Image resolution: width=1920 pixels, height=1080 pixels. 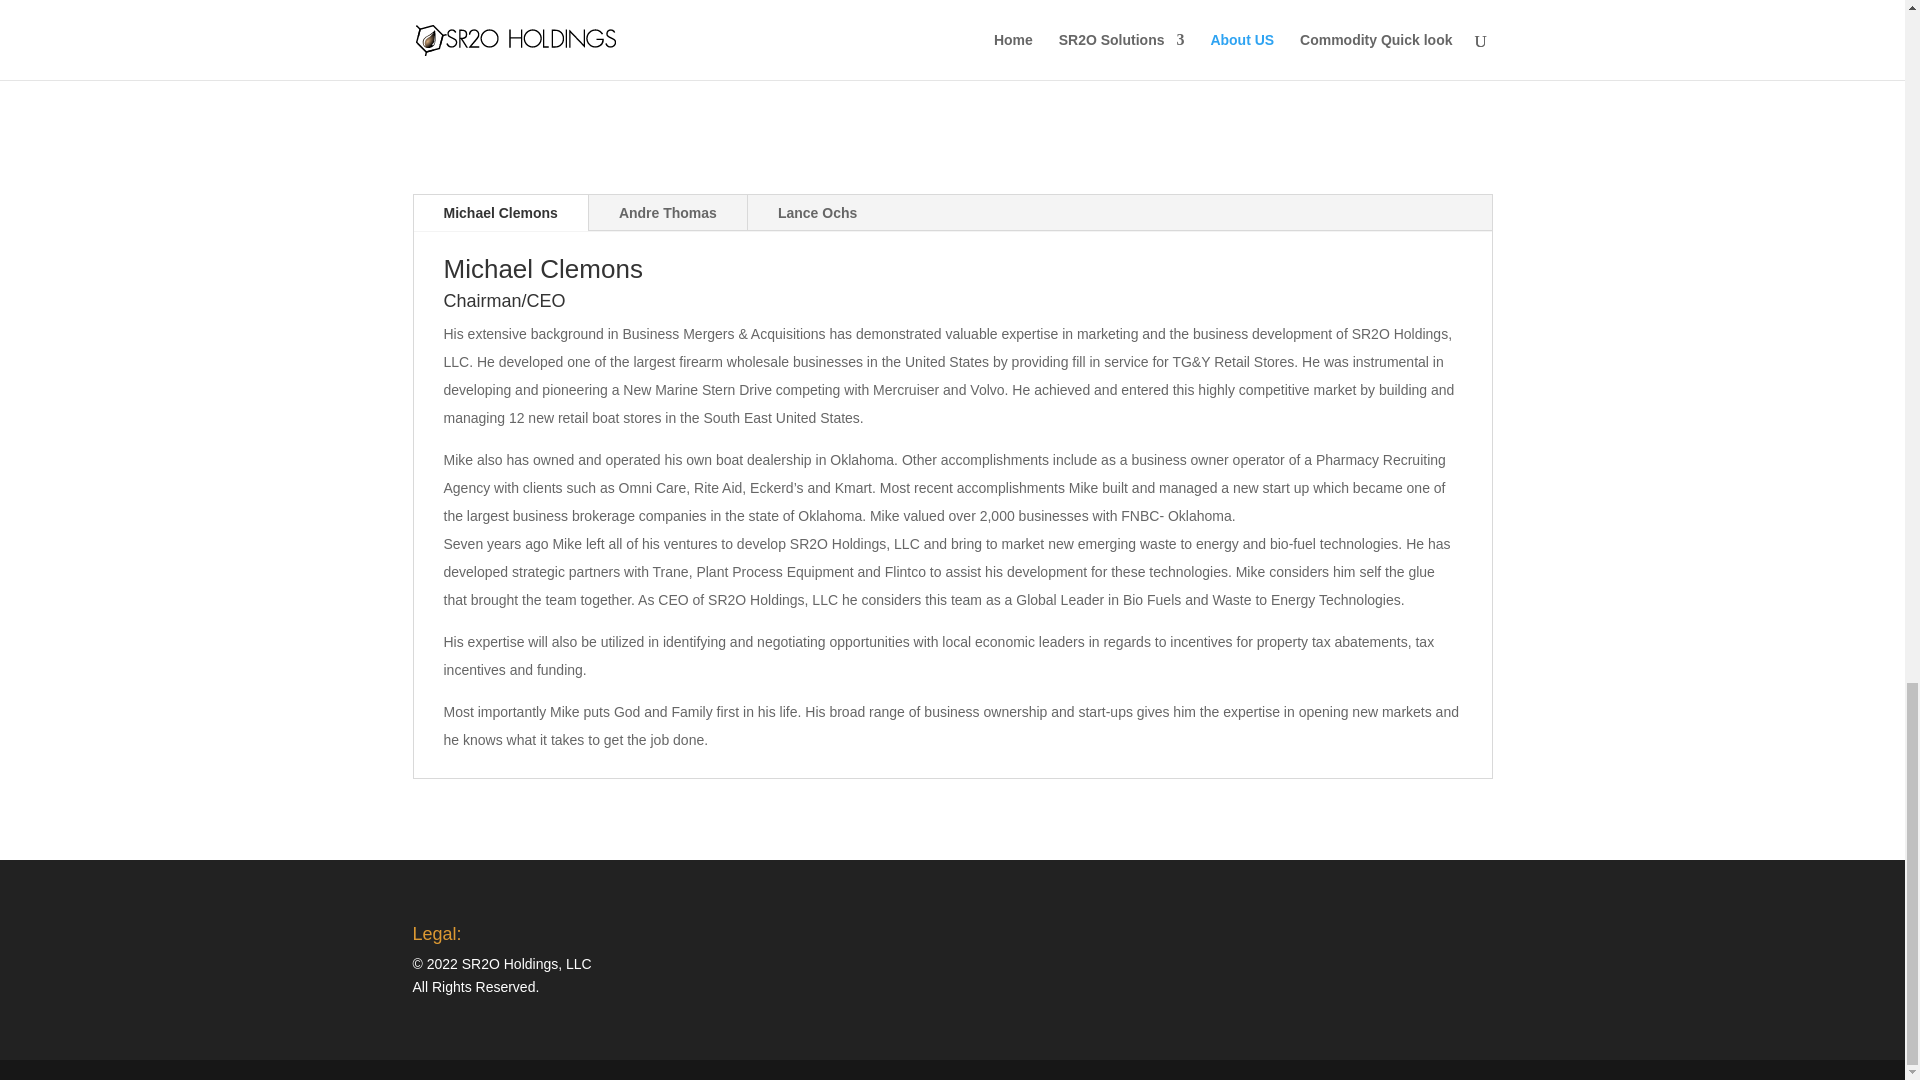 I want to click on Andre Thomas, so click(x=668, y=213).